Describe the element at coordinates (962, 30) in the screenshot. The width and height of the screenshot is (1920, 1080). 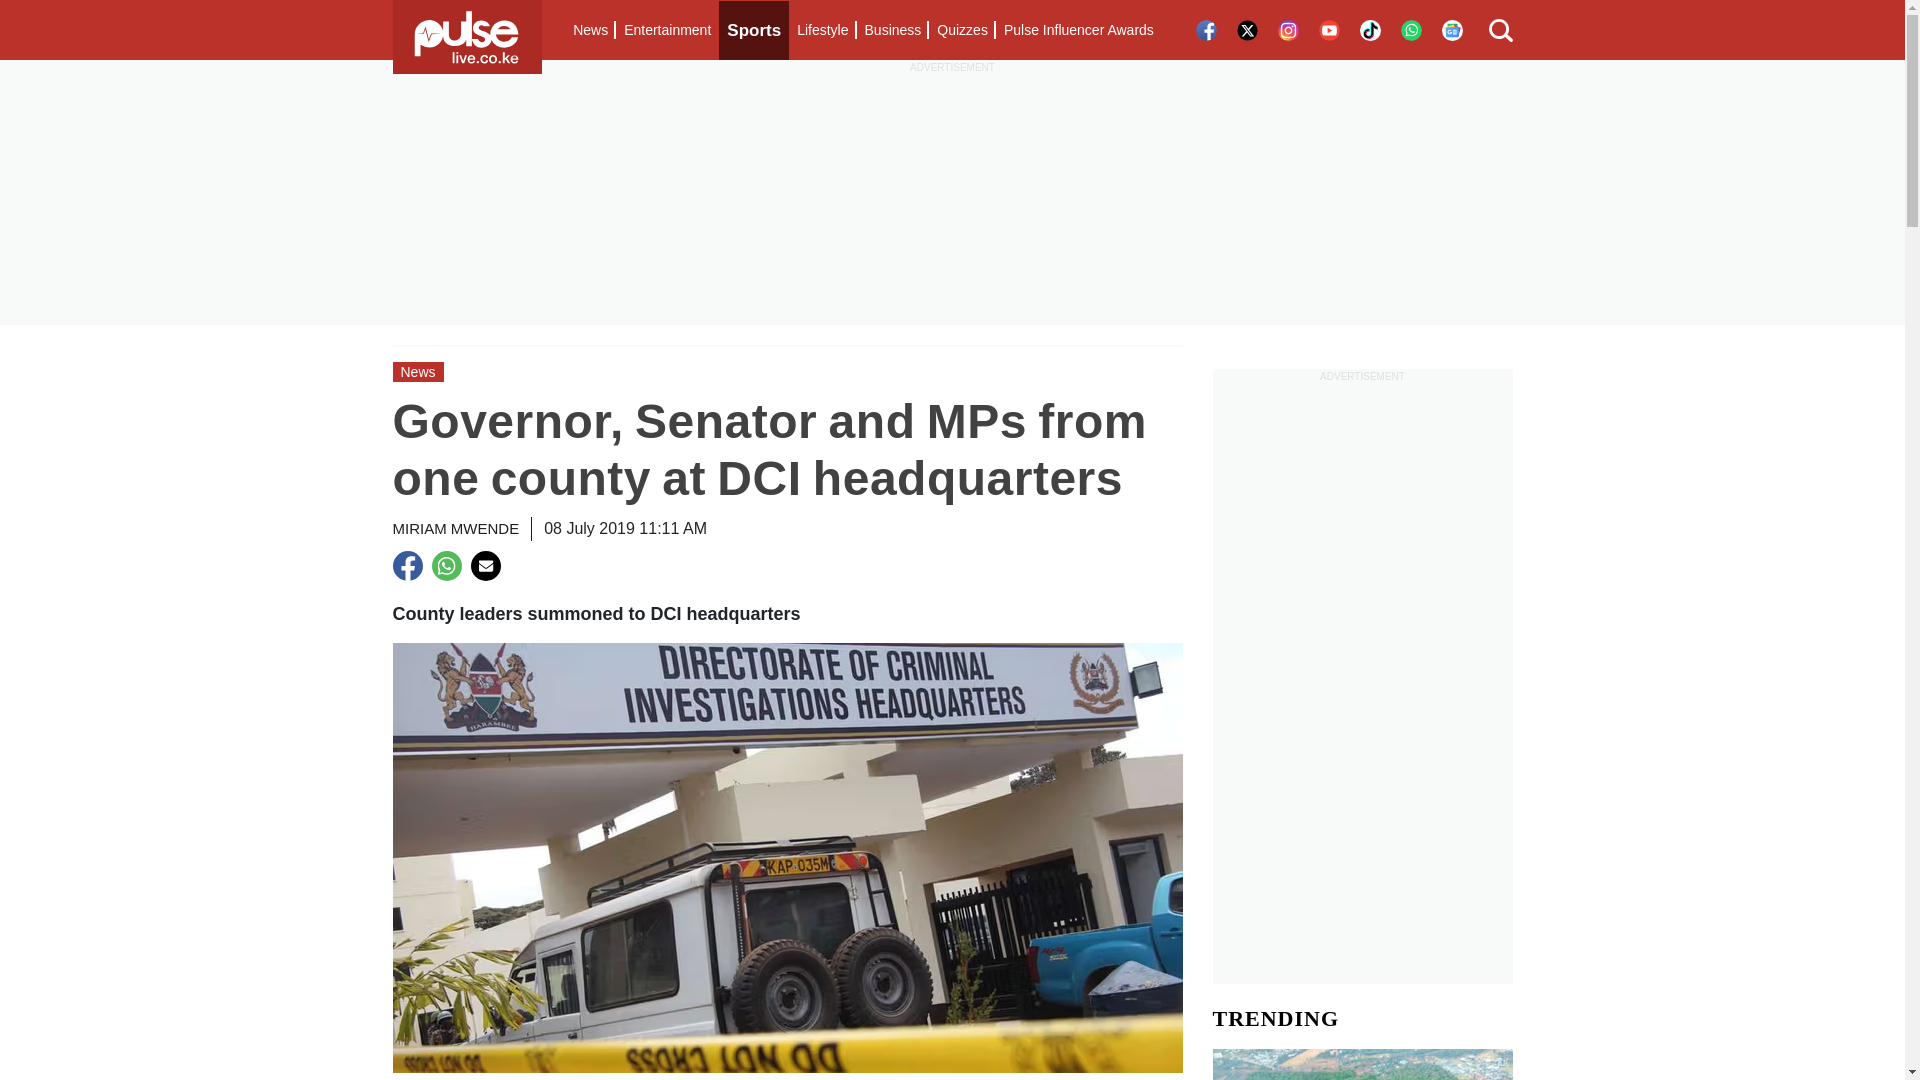
I see `Quizzes` at that location.